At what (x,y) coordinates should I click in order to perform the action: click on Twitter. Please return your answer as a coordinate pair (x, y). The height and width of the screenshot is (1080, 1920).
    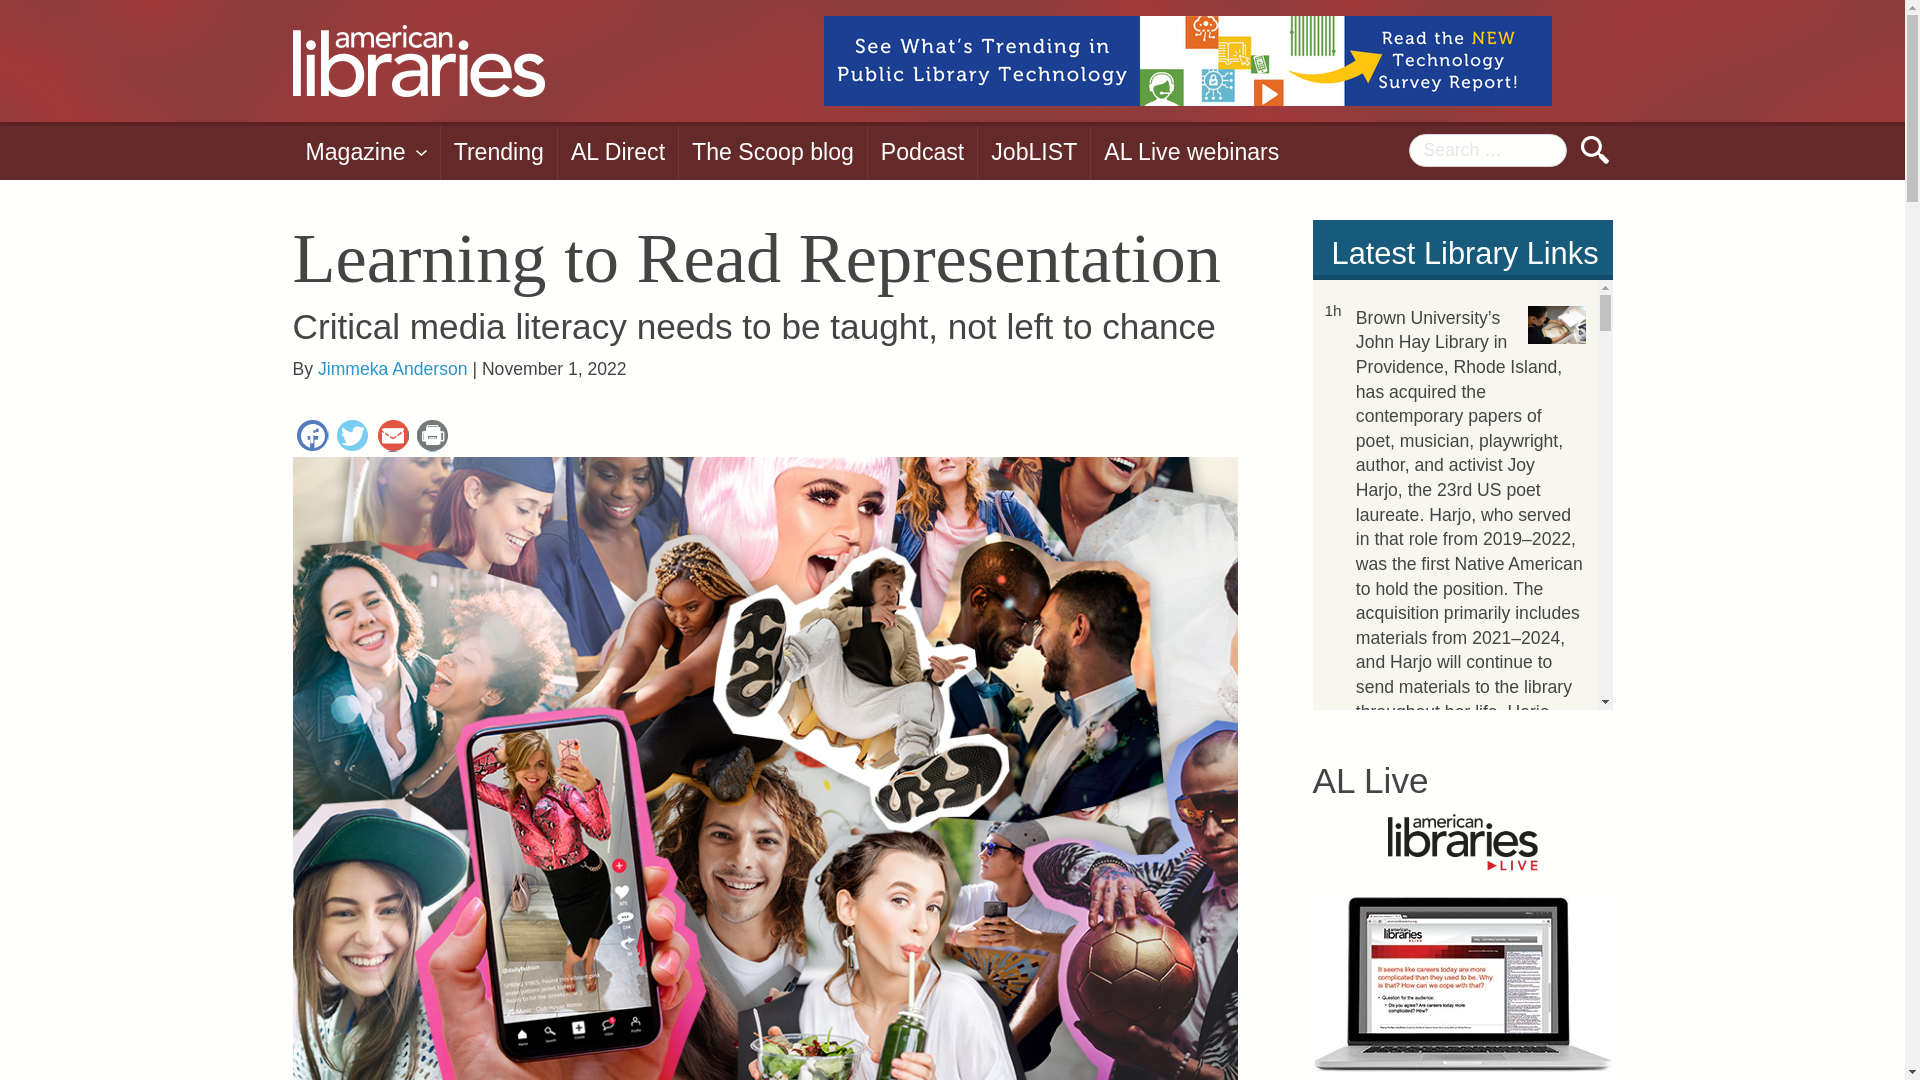
    Looking at the image, I should click on (352, 438).